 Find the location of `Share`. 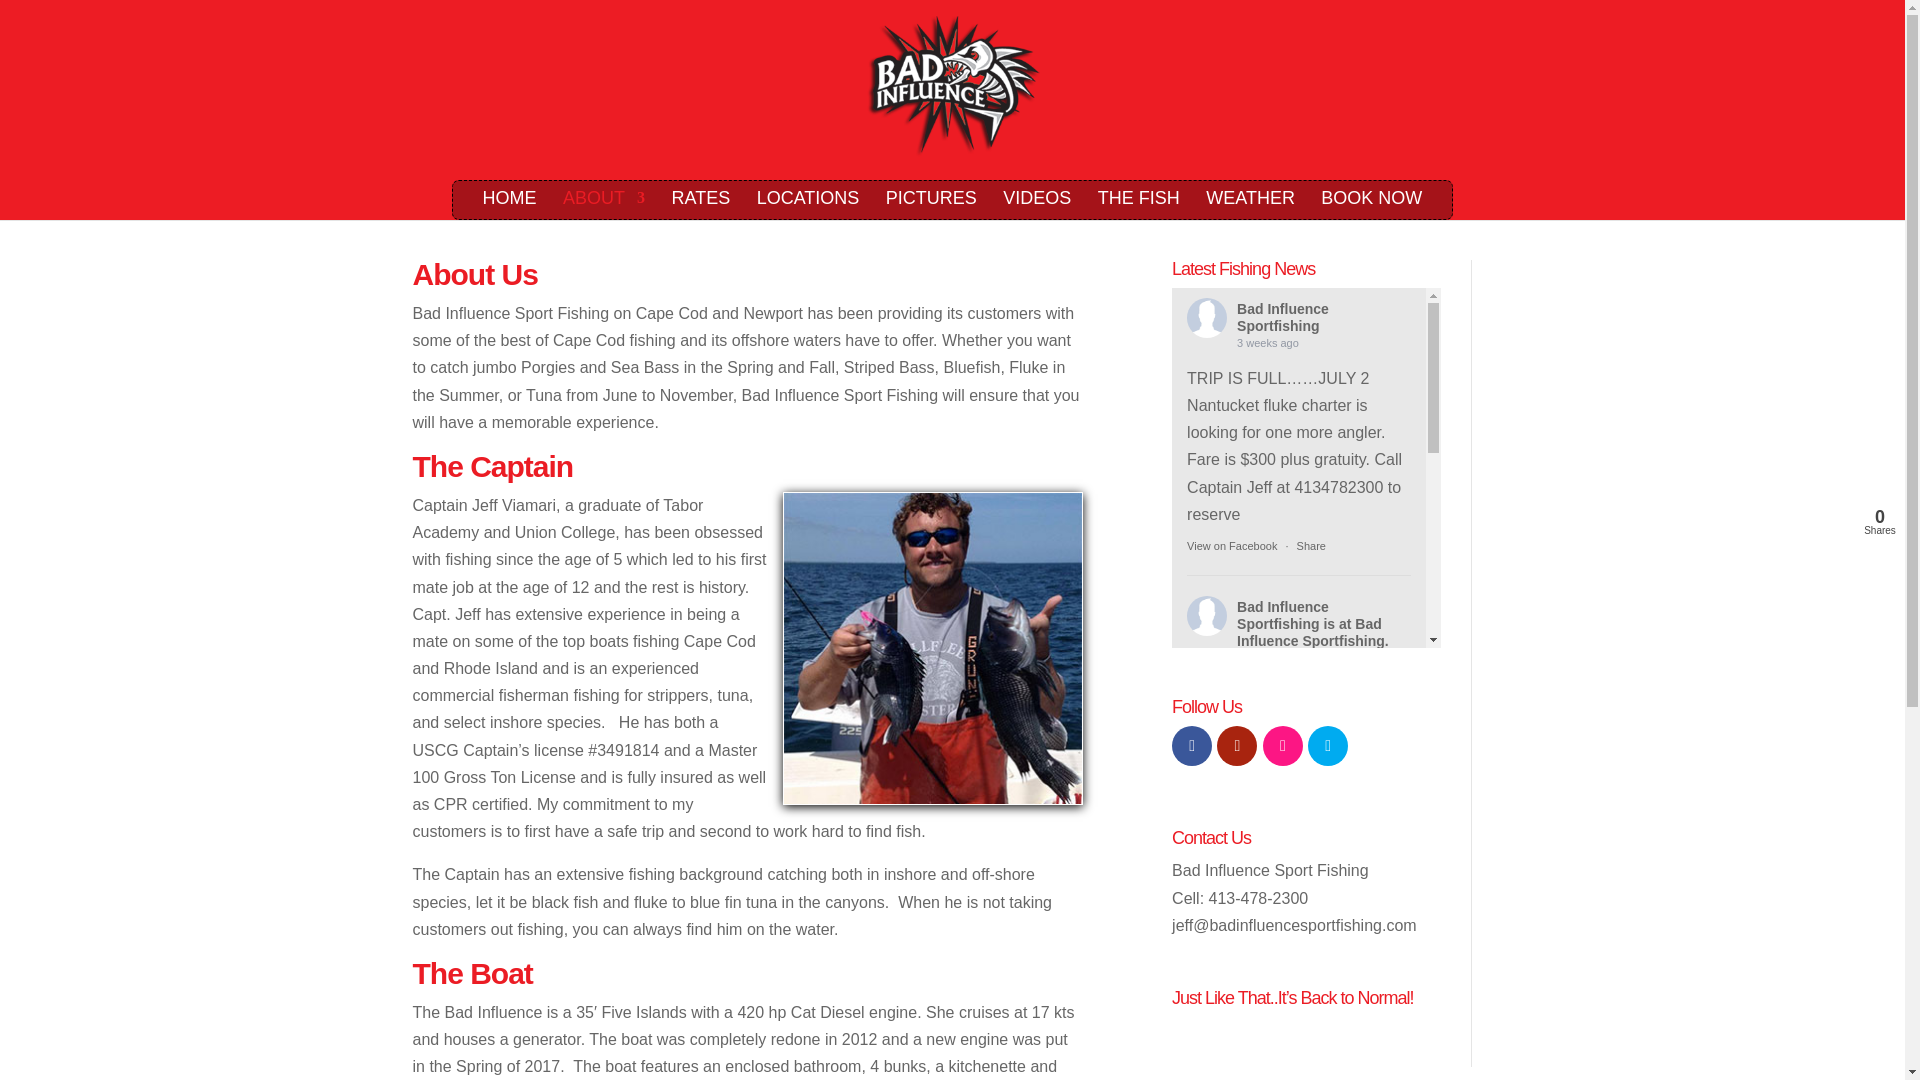

Share is located at coordinates (1312, 861).